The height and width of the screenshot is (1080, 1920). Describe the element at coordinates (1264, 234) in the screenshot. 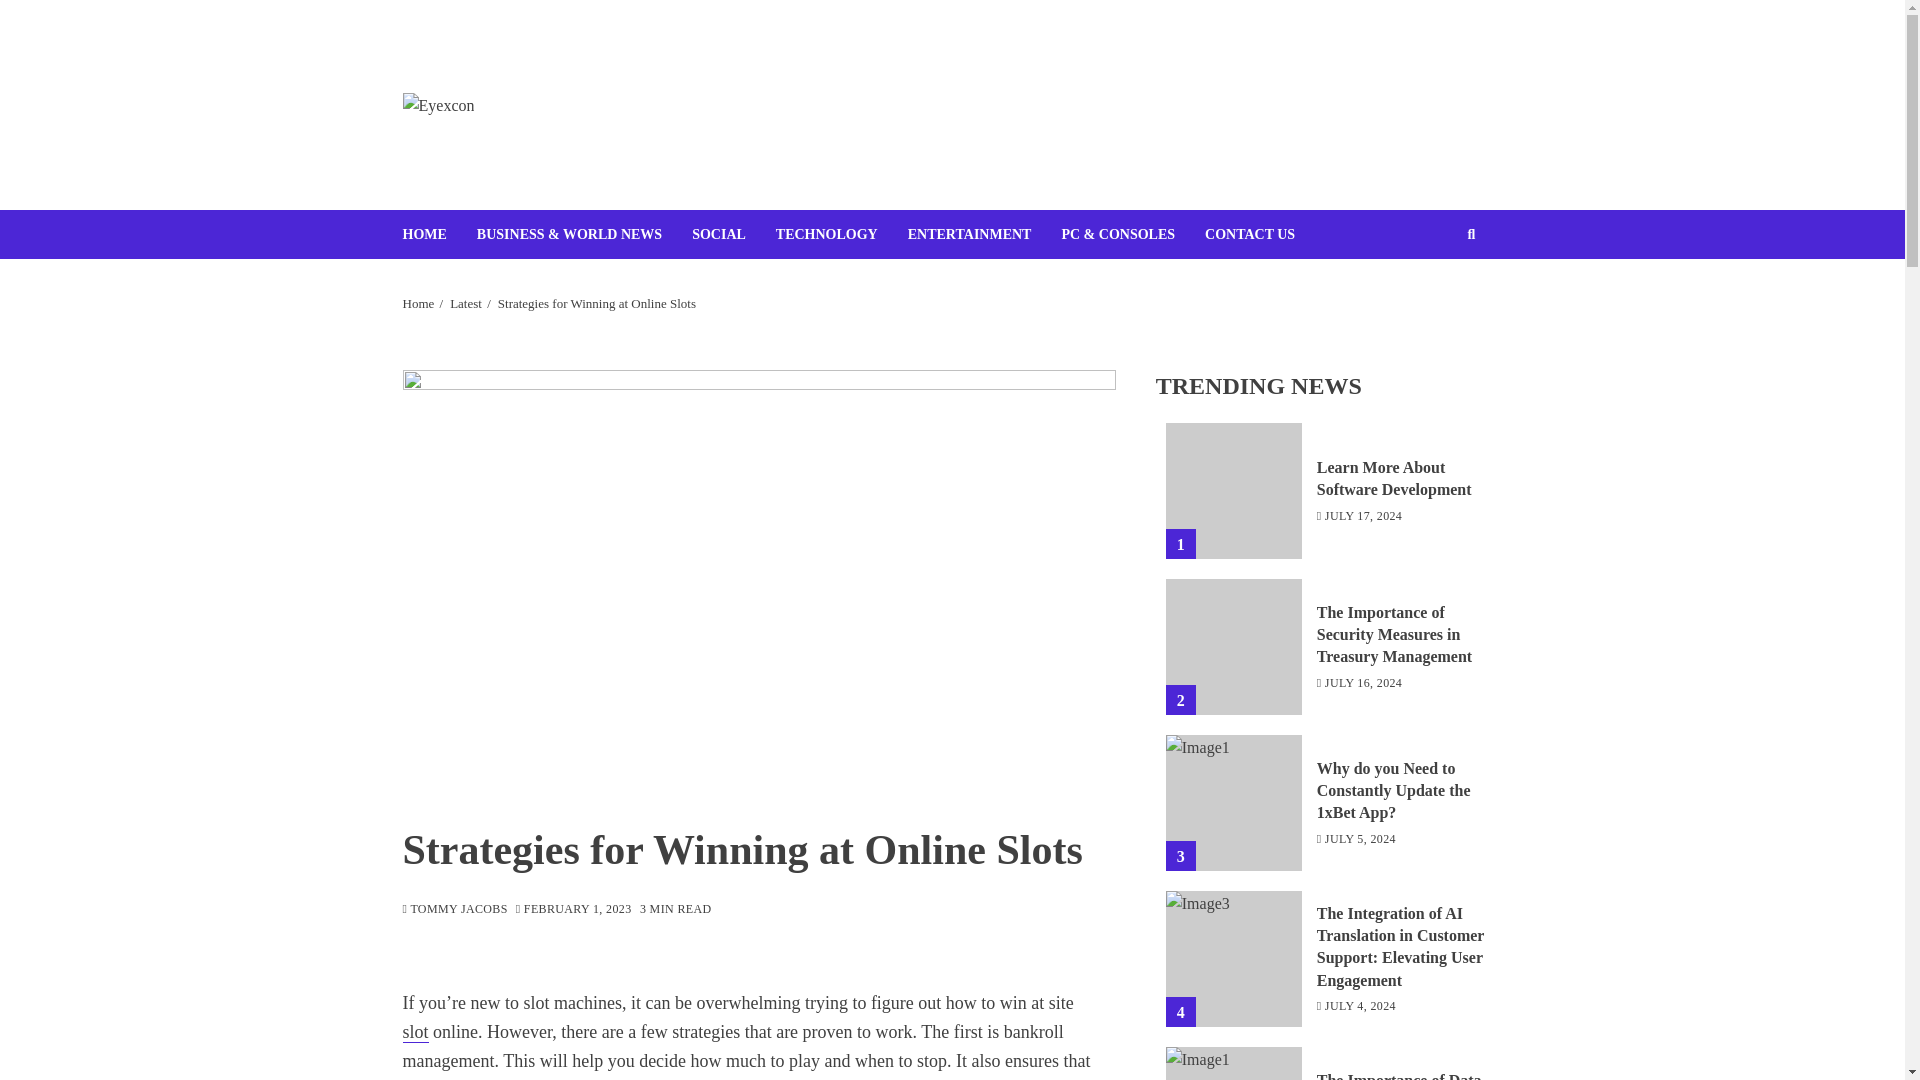

I see `CONTACT US` at that location.